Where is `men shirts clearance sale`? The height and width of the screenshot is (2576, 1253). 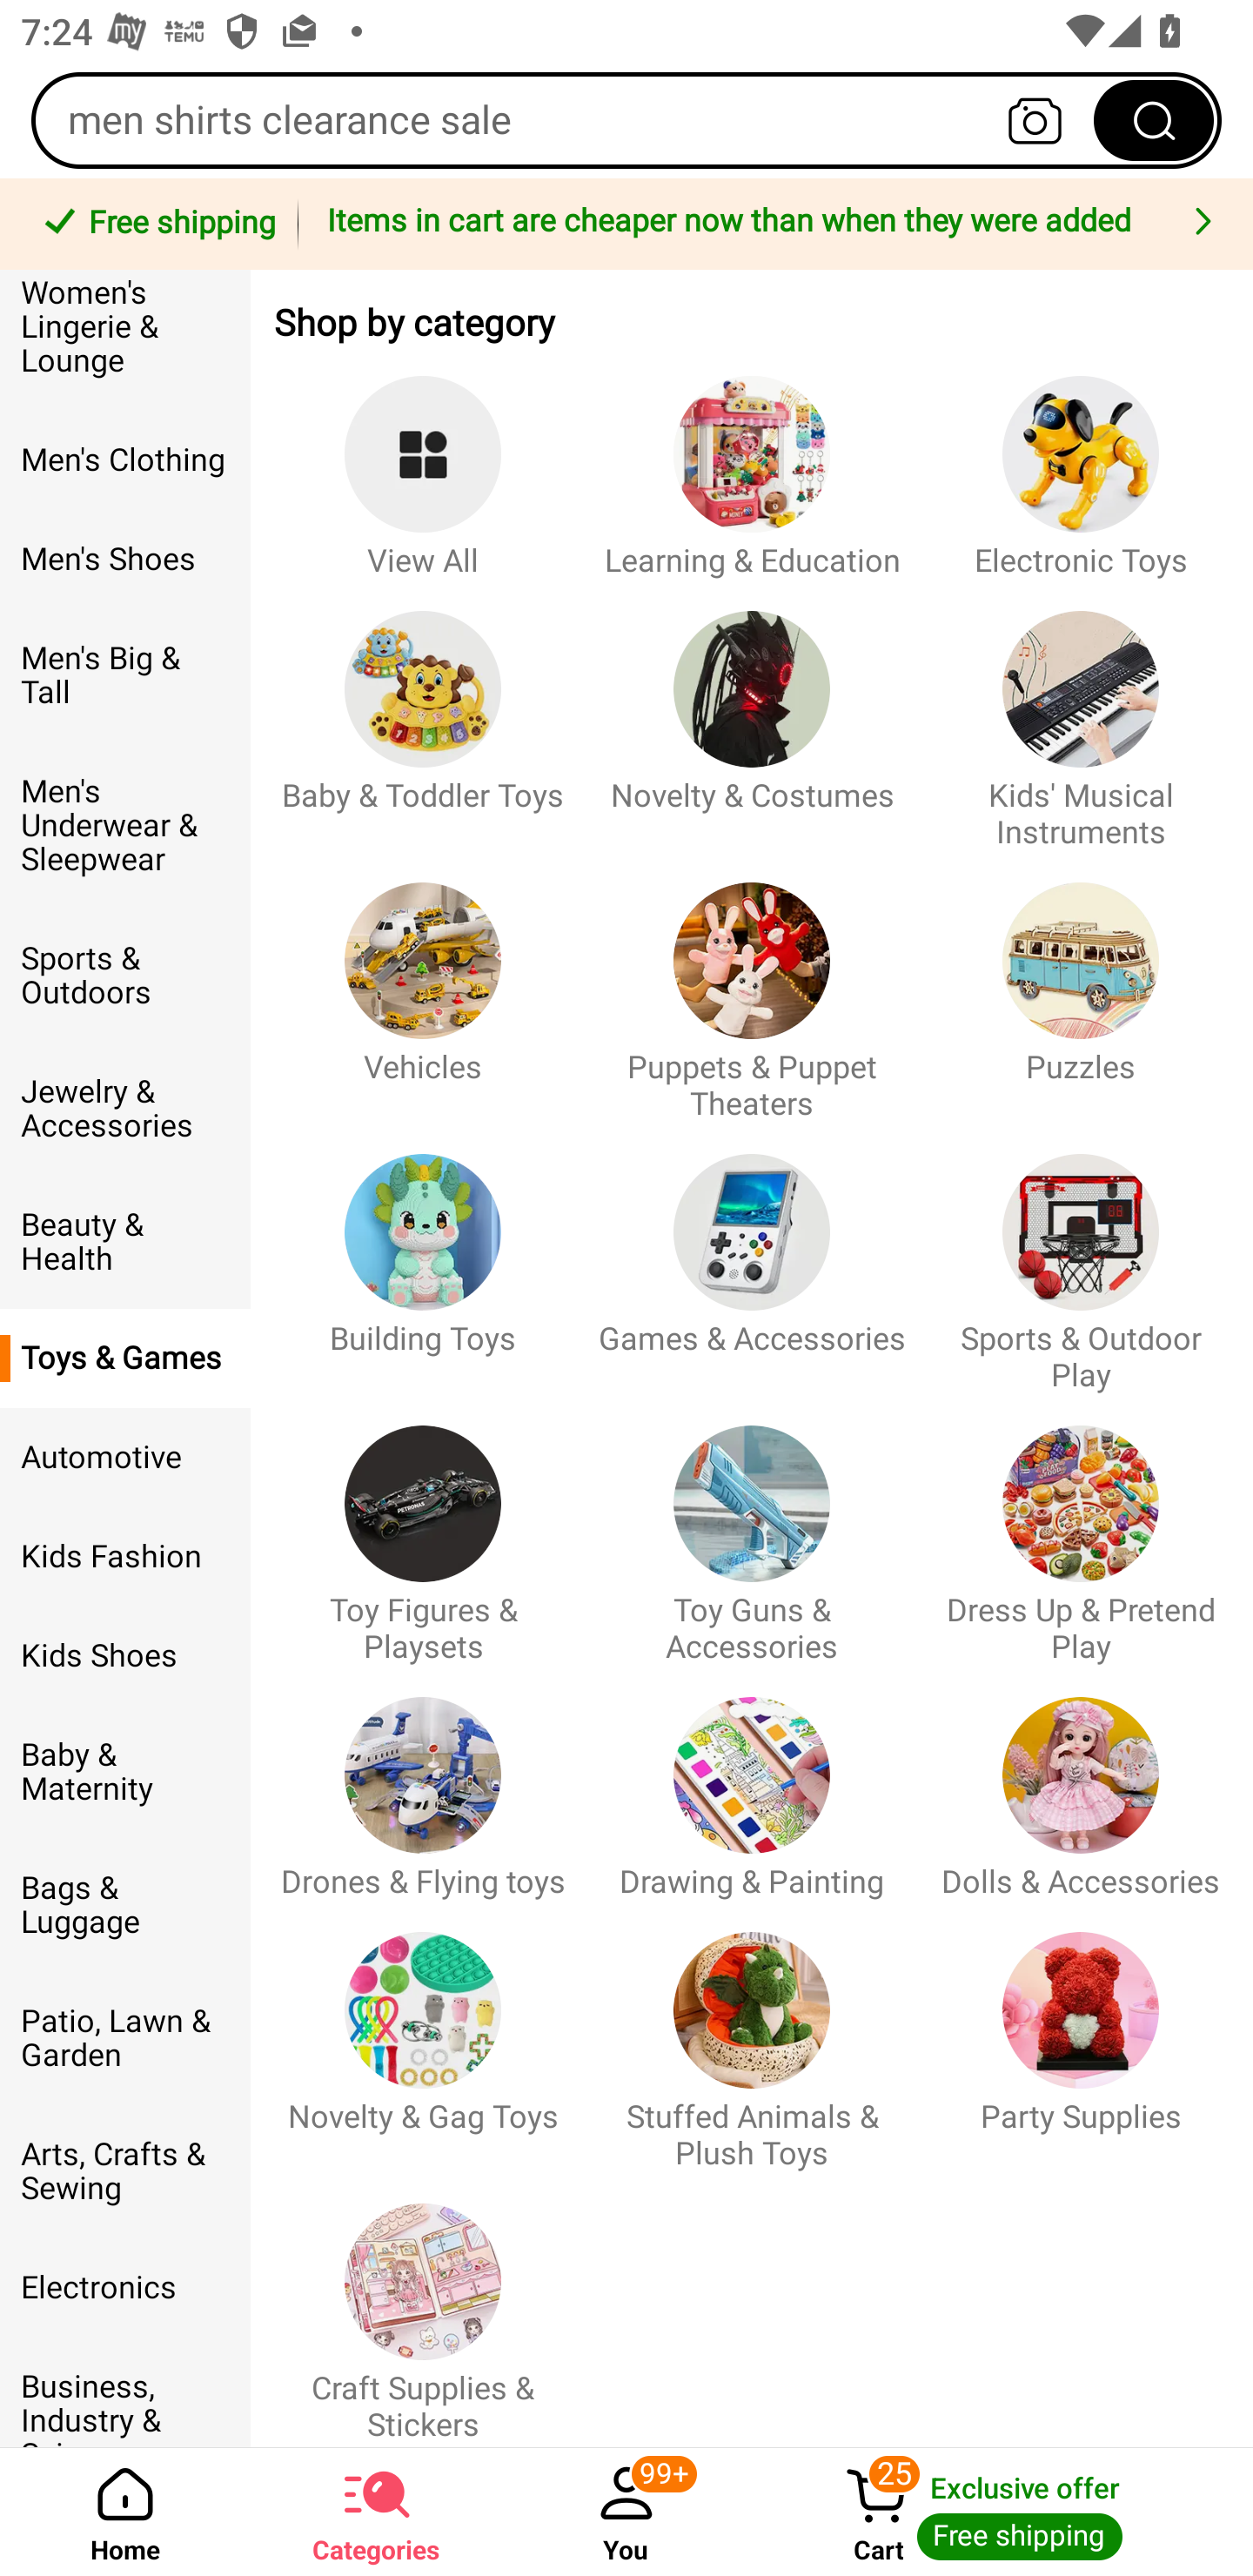
men shirts clearance sale is located at coordinates (626, 120).